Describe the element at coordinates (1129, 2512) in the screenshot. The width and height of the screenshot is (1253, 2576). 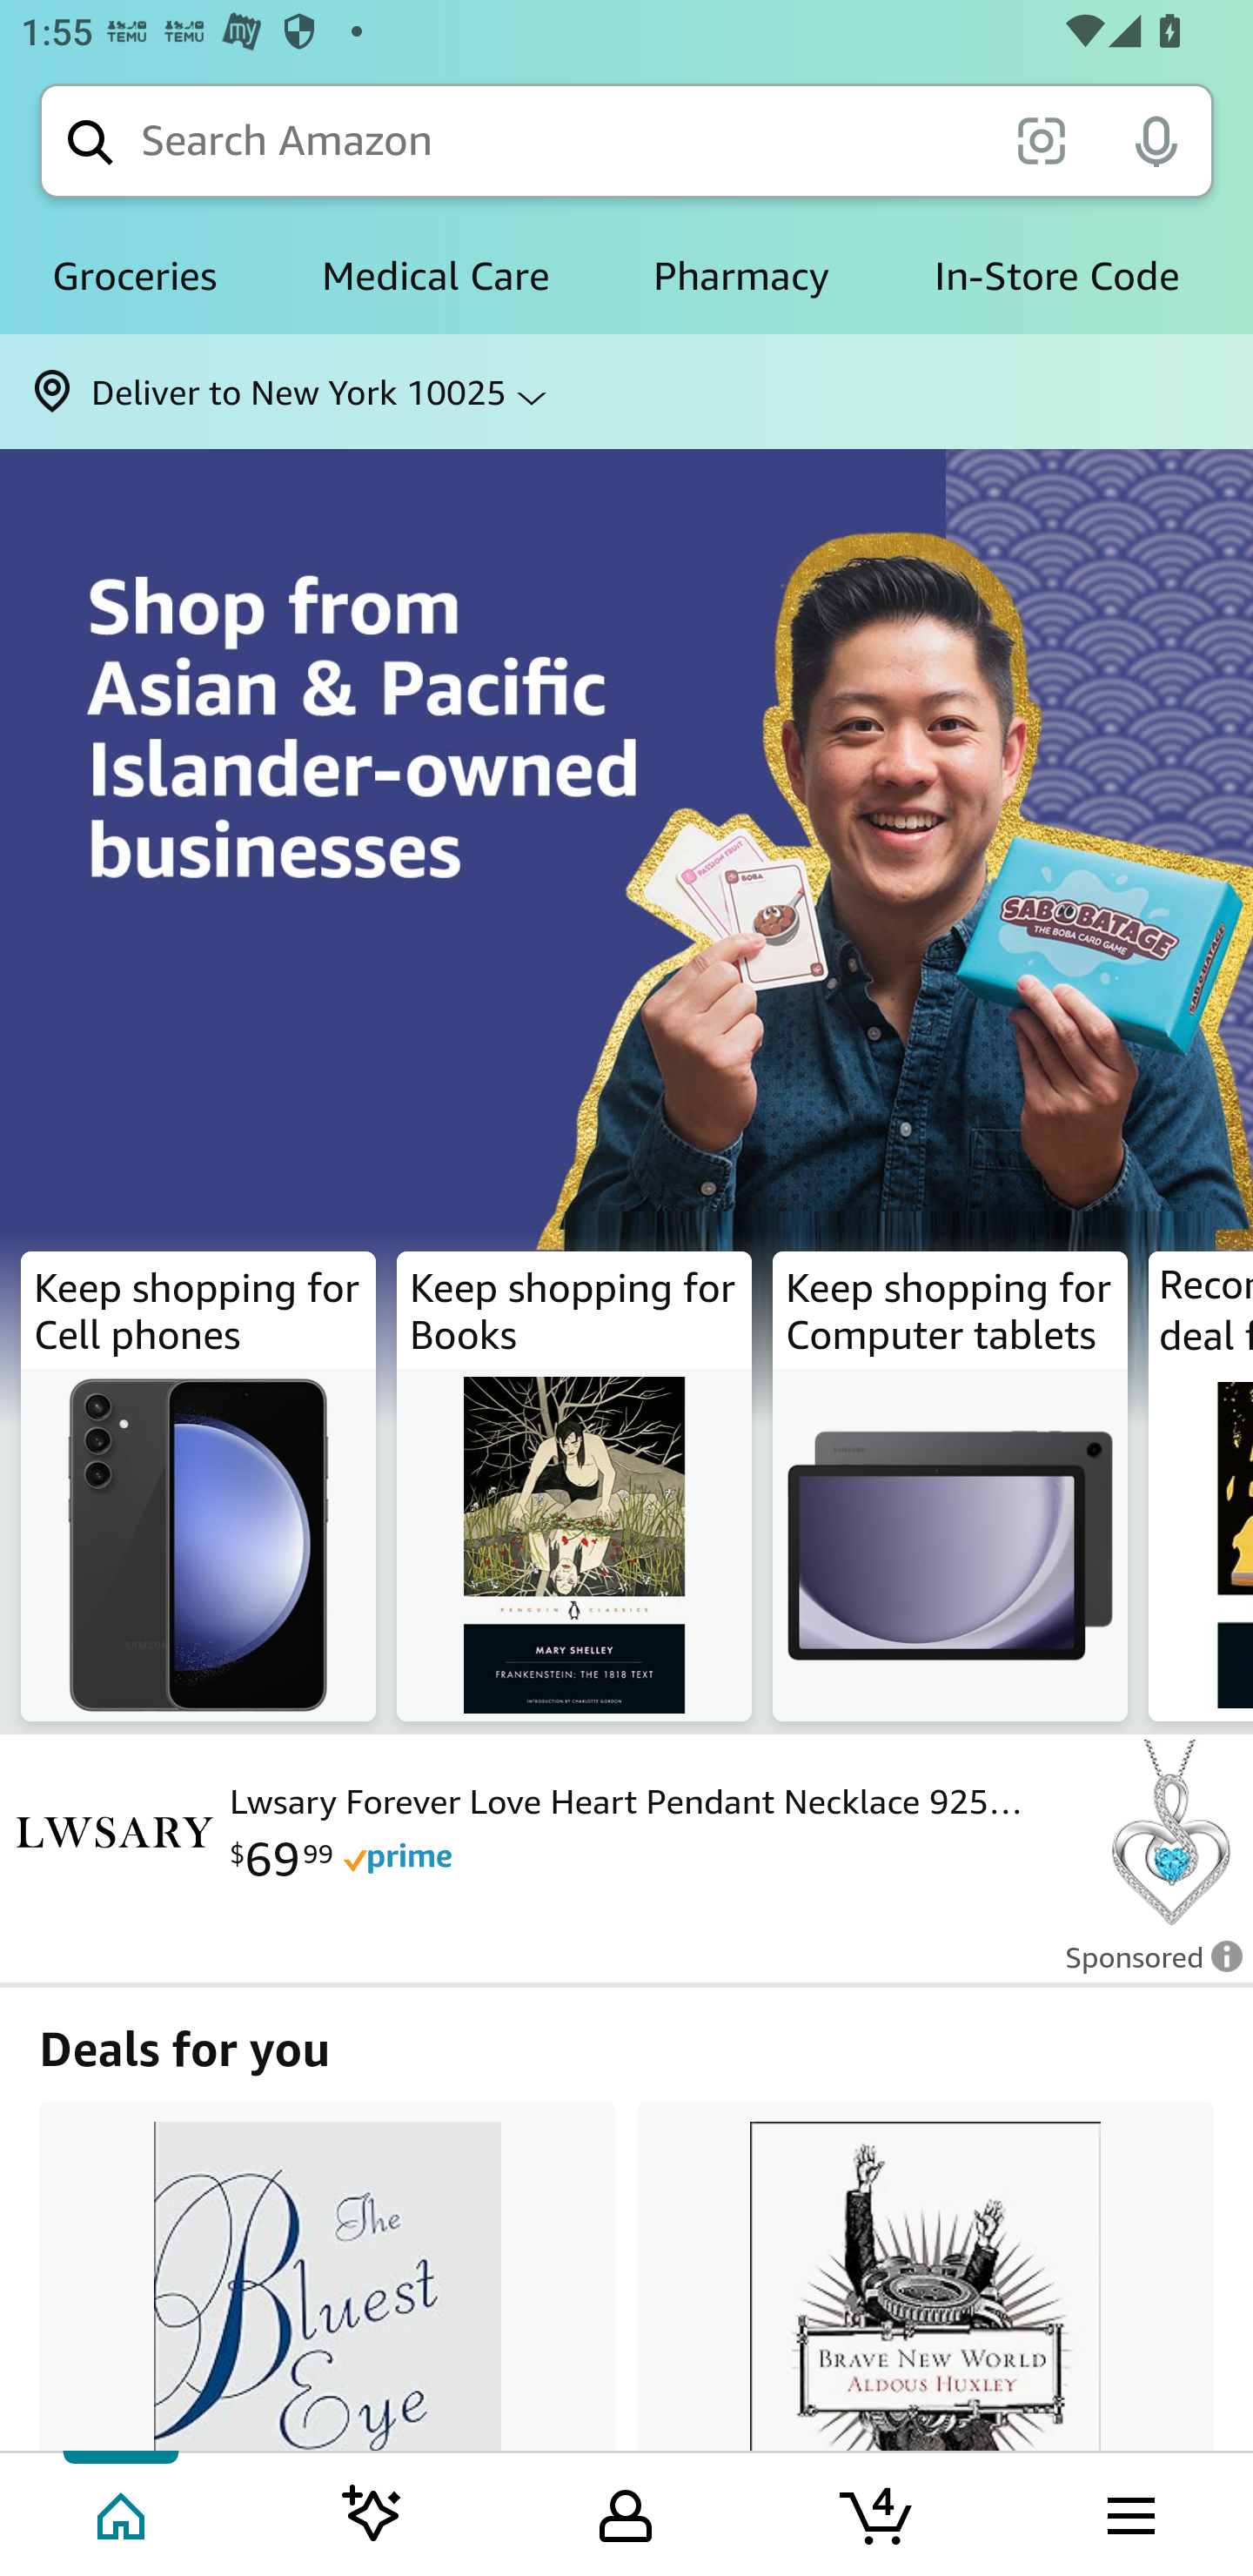
I see `Browse menu Tab 5 of 5` at that location.